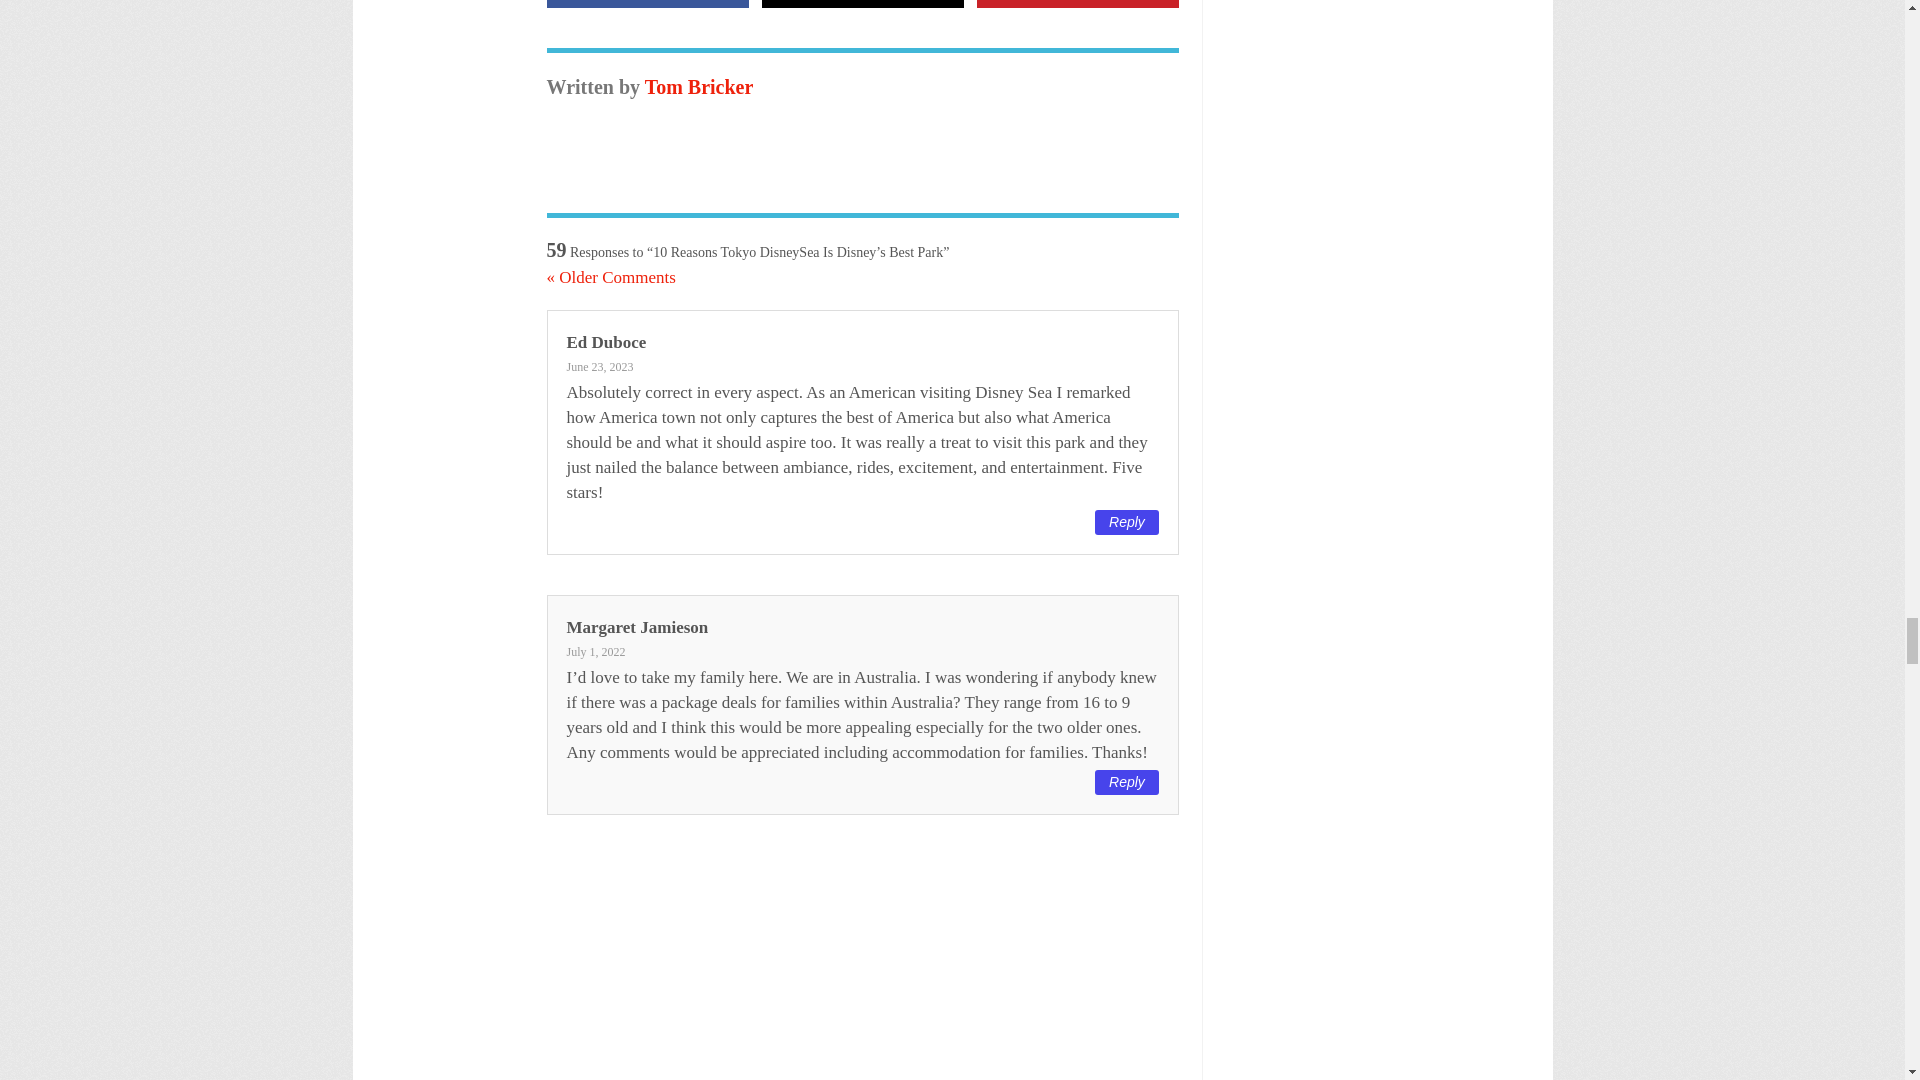 This screenshot has width=1920, height=1080. What do you see at coordinates (864, 4) in the screenshot?
I see `Share on X` at bounding box center [864, 4].